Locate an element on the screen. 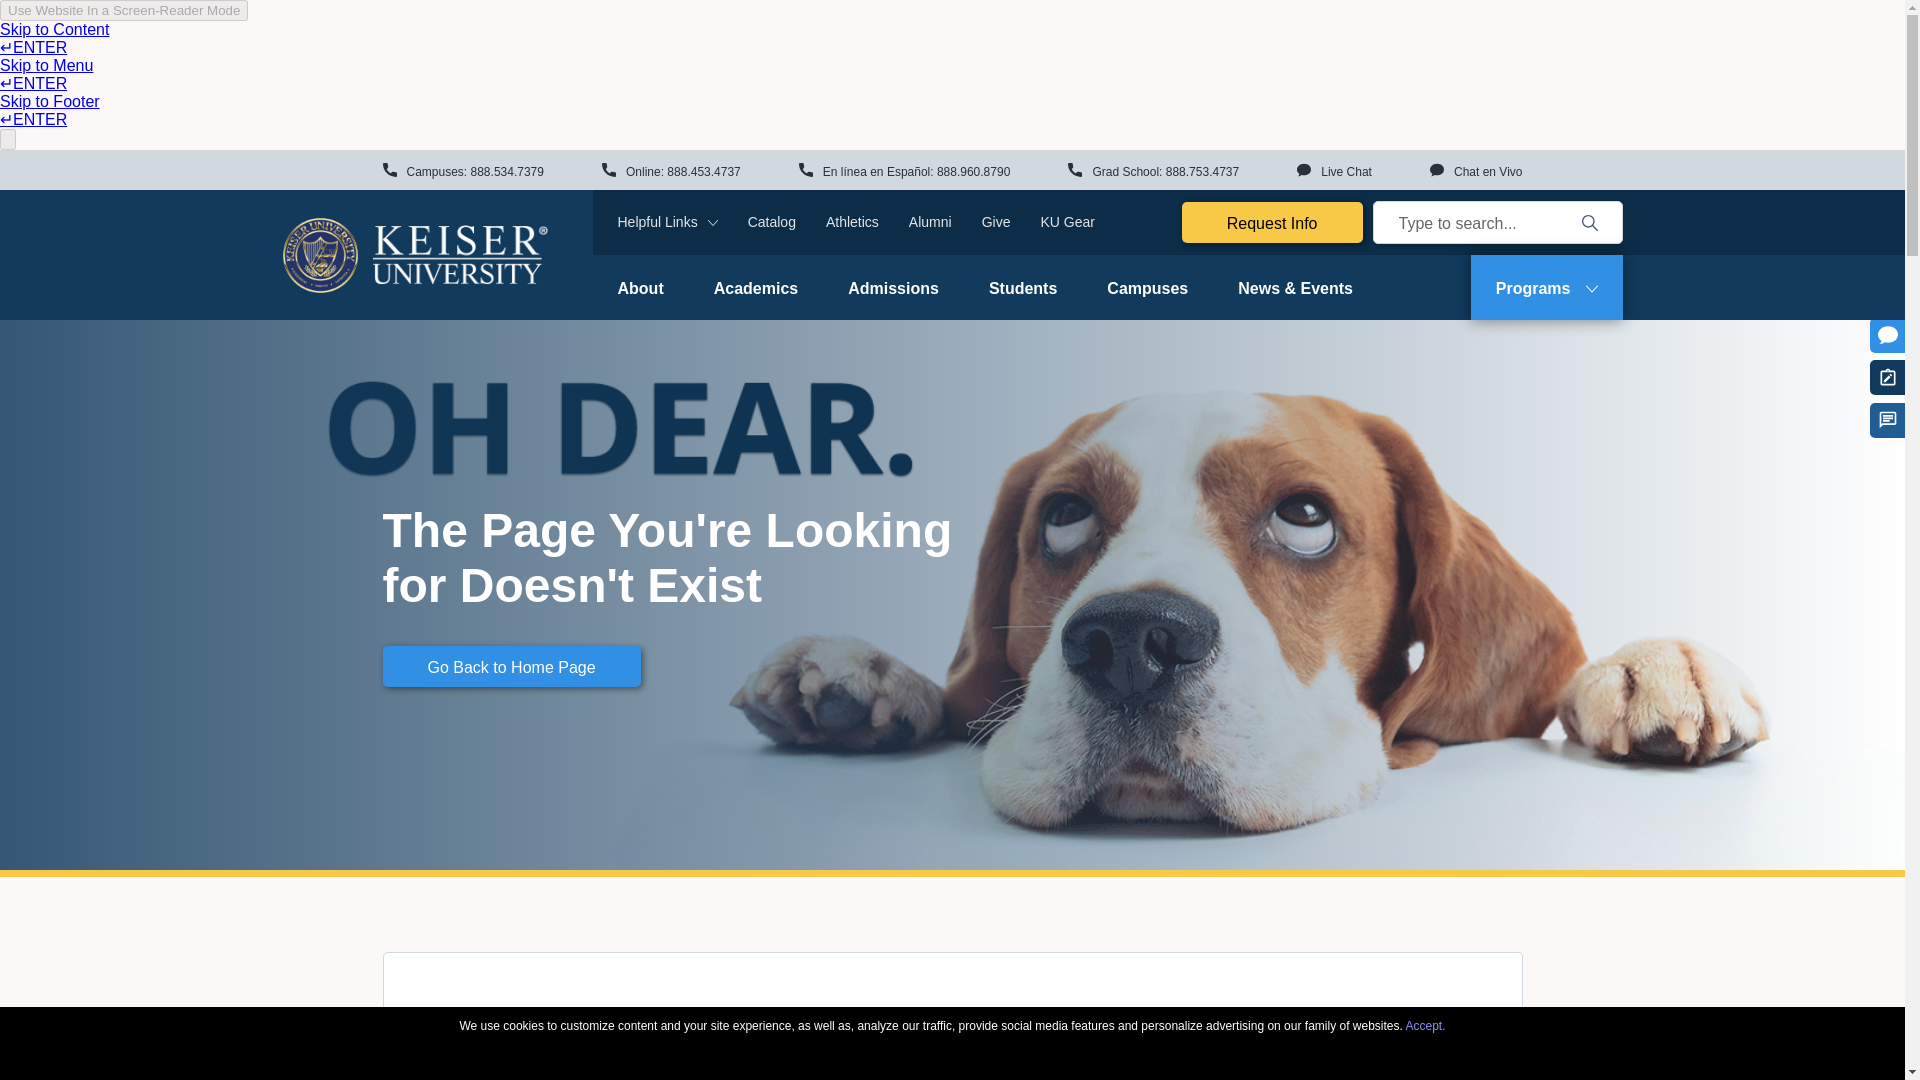 This screenshot has width=1920, height=1080. Campuses: 888.534.7379 is located at coordinates (462, 171).